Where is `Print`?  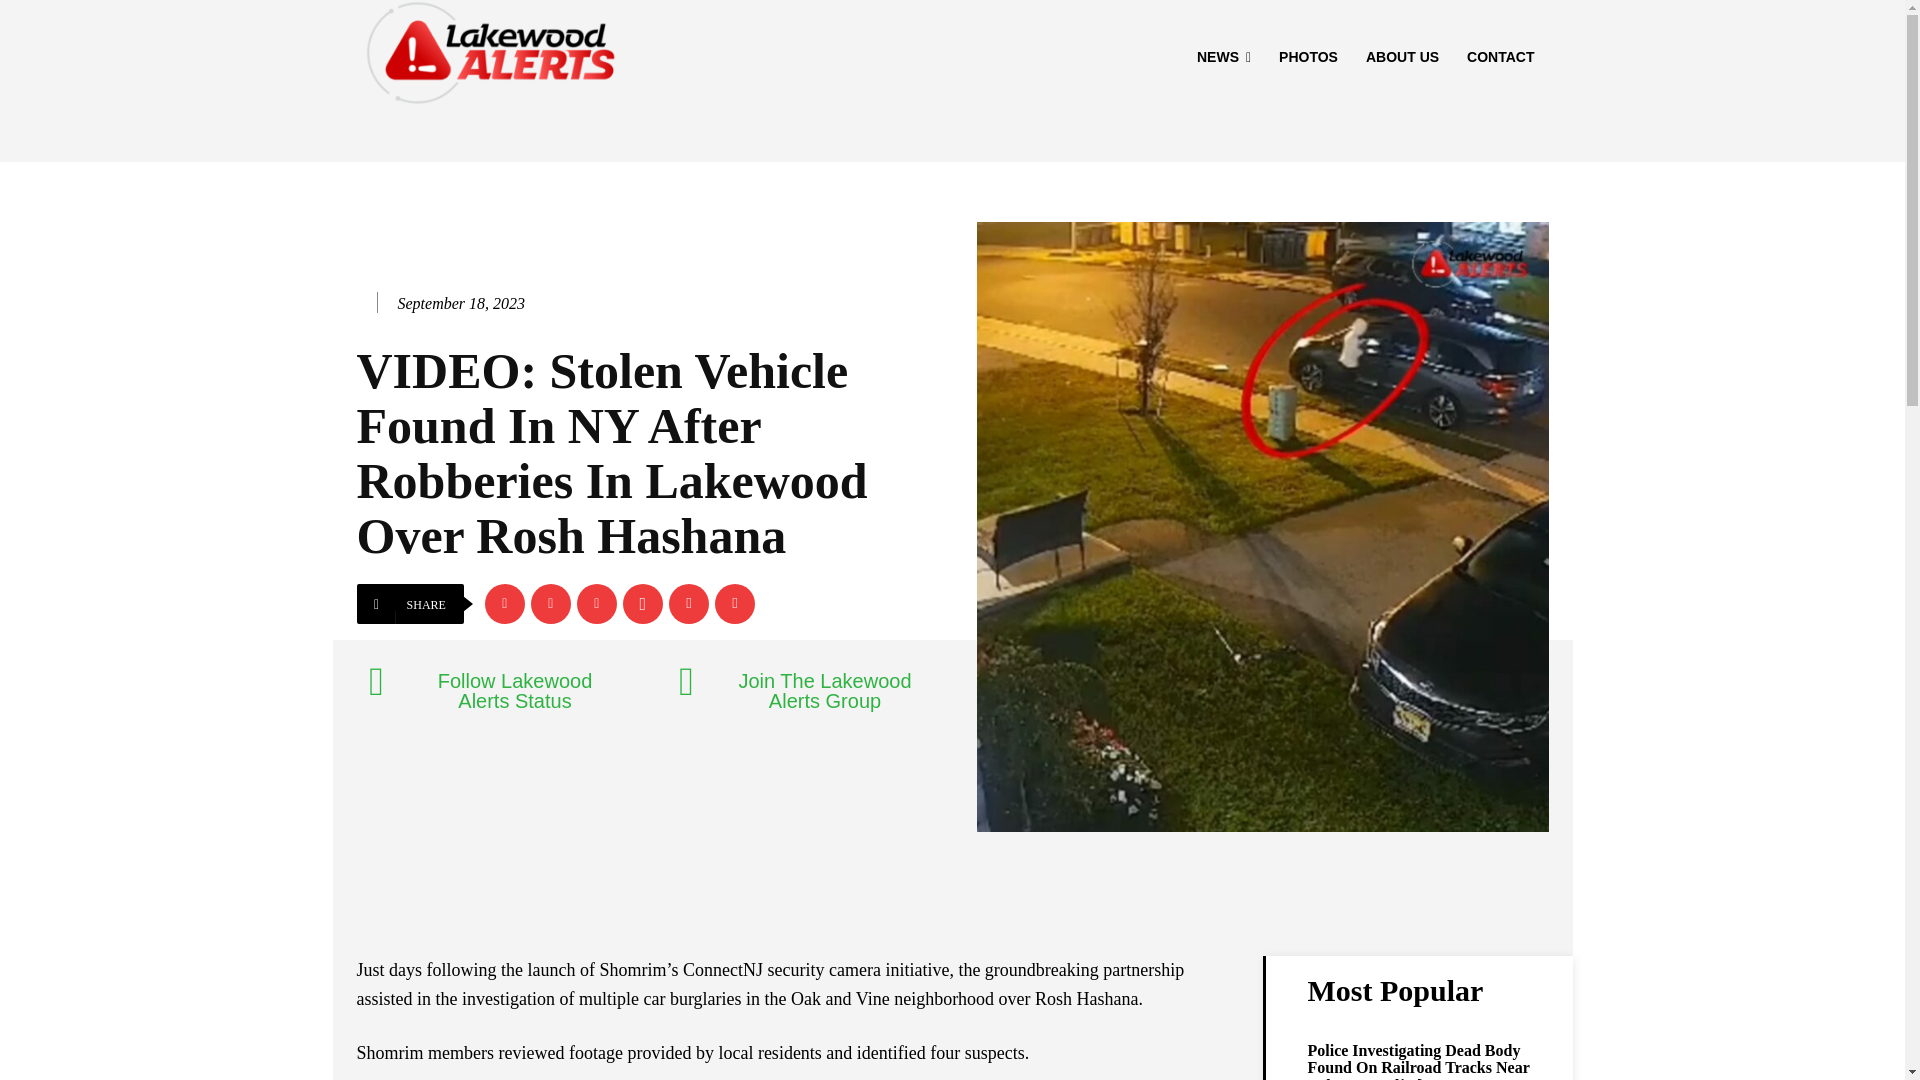 Print is located at coordinates (734, 604).